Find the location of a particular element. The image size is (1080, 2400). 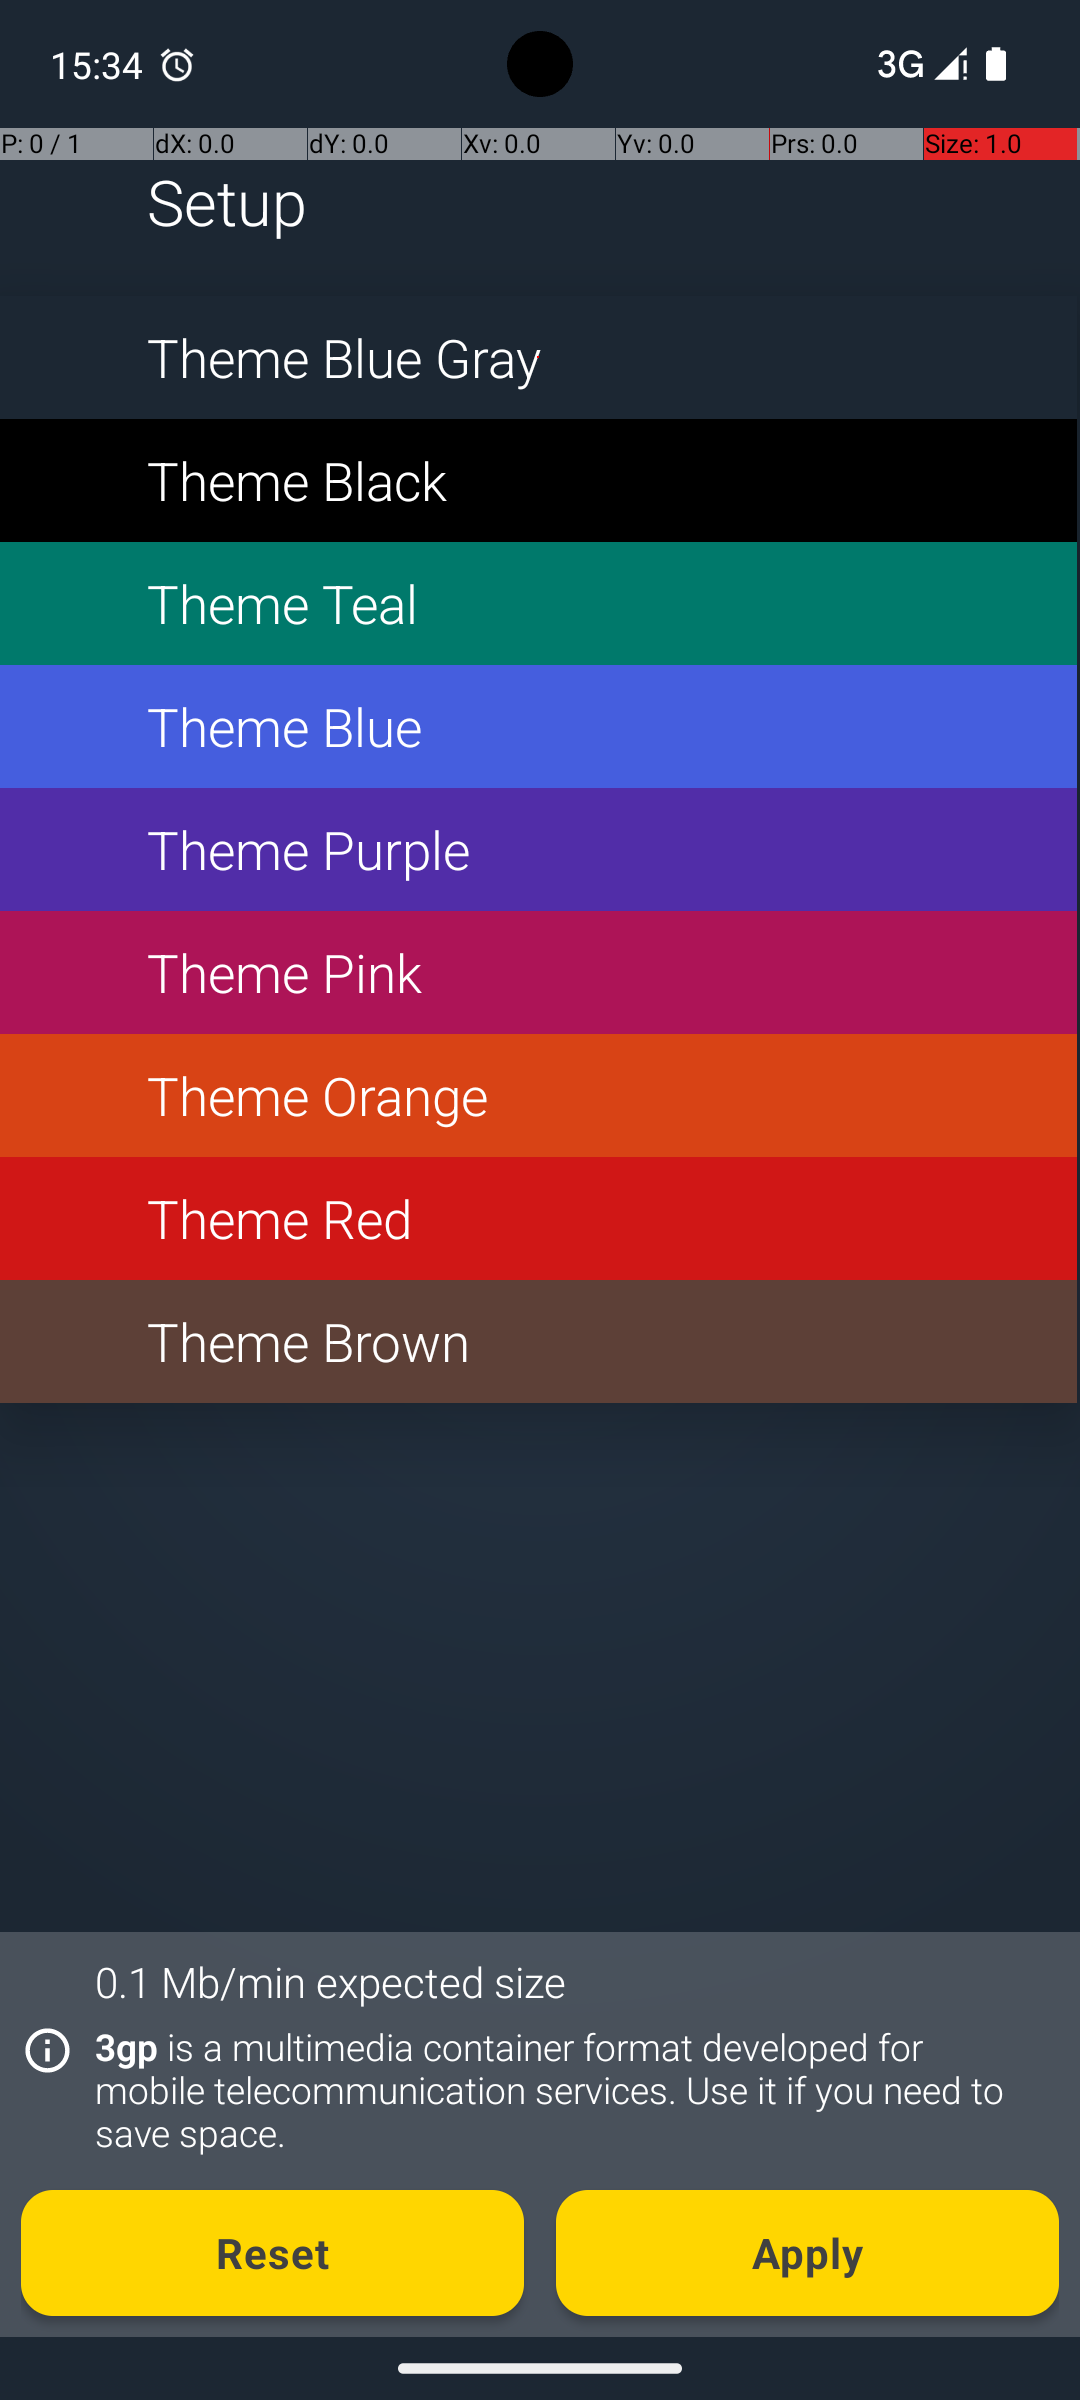

Theme Brown is located at coordinates (538, 1342).